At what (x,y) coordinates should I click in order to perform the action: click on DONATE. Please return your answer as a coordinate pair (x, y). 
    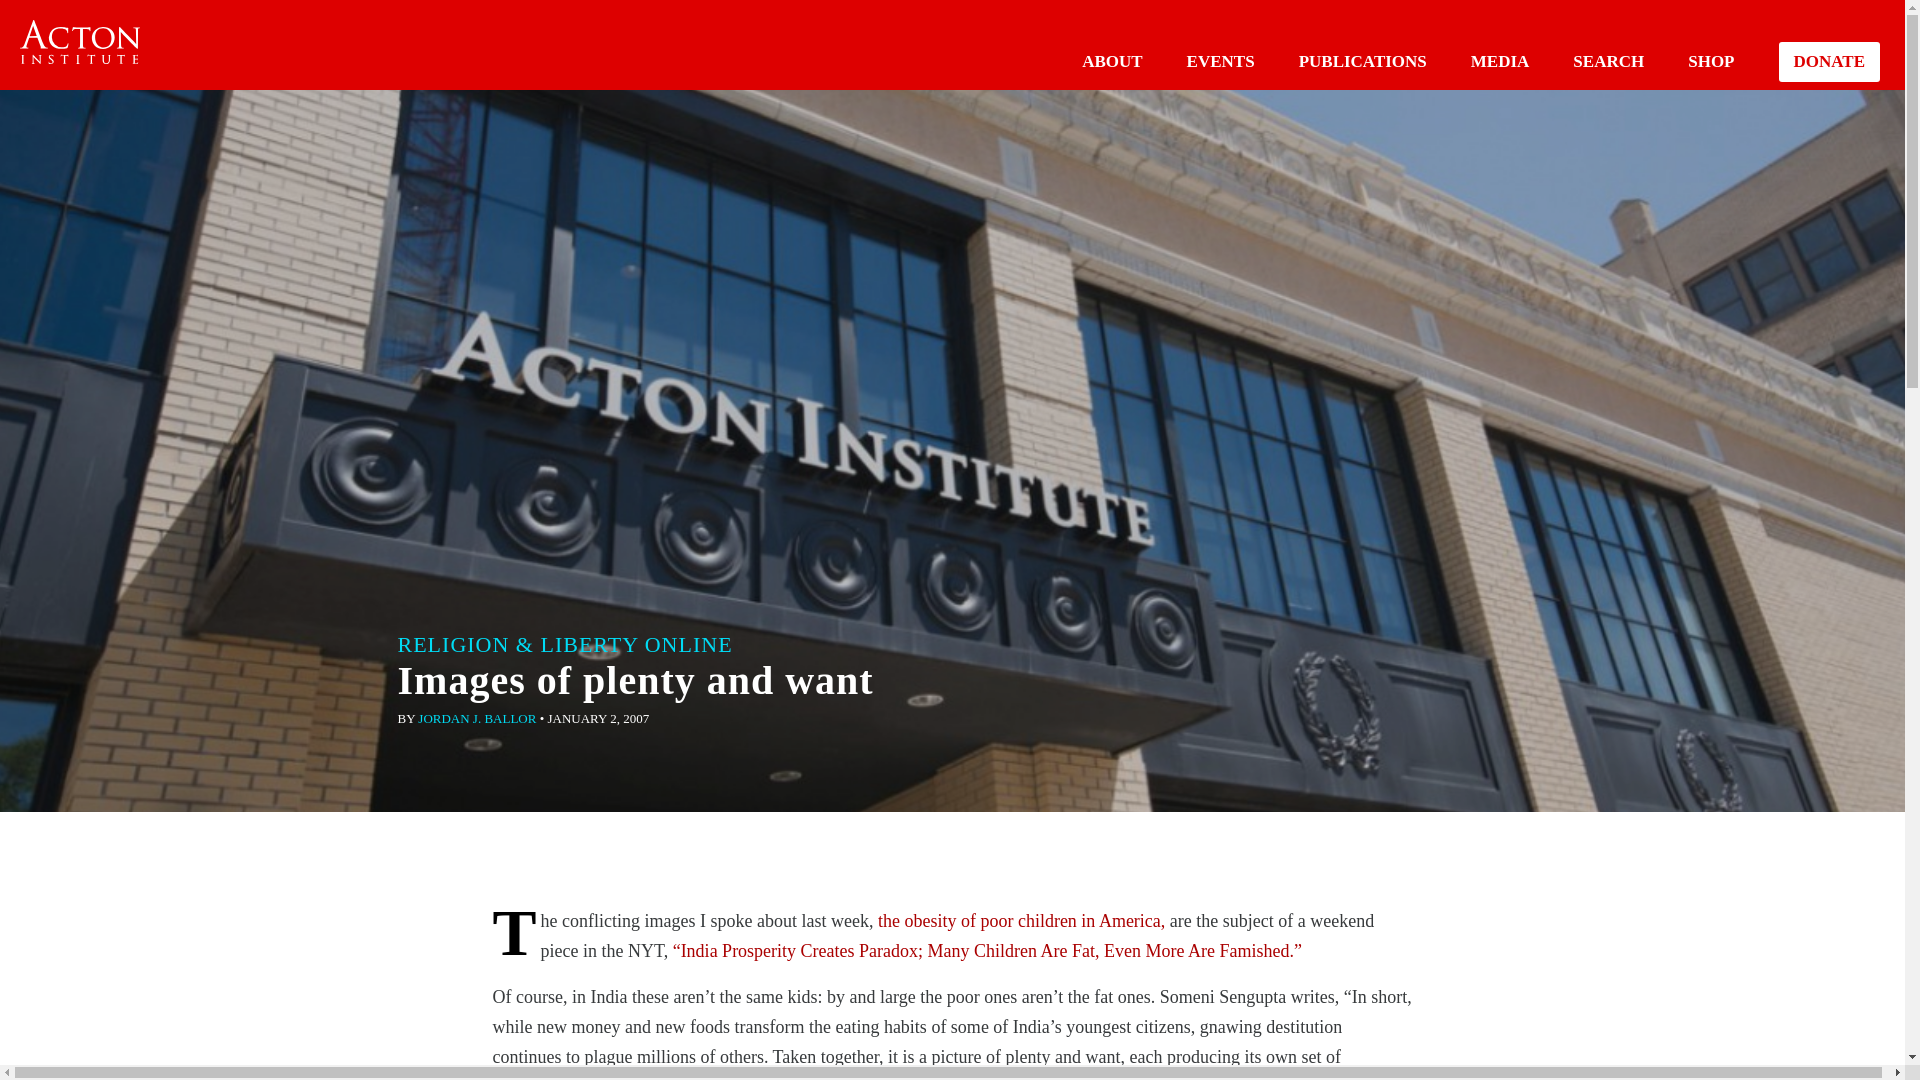
    Looking at the image, I should click on (1829, 62).